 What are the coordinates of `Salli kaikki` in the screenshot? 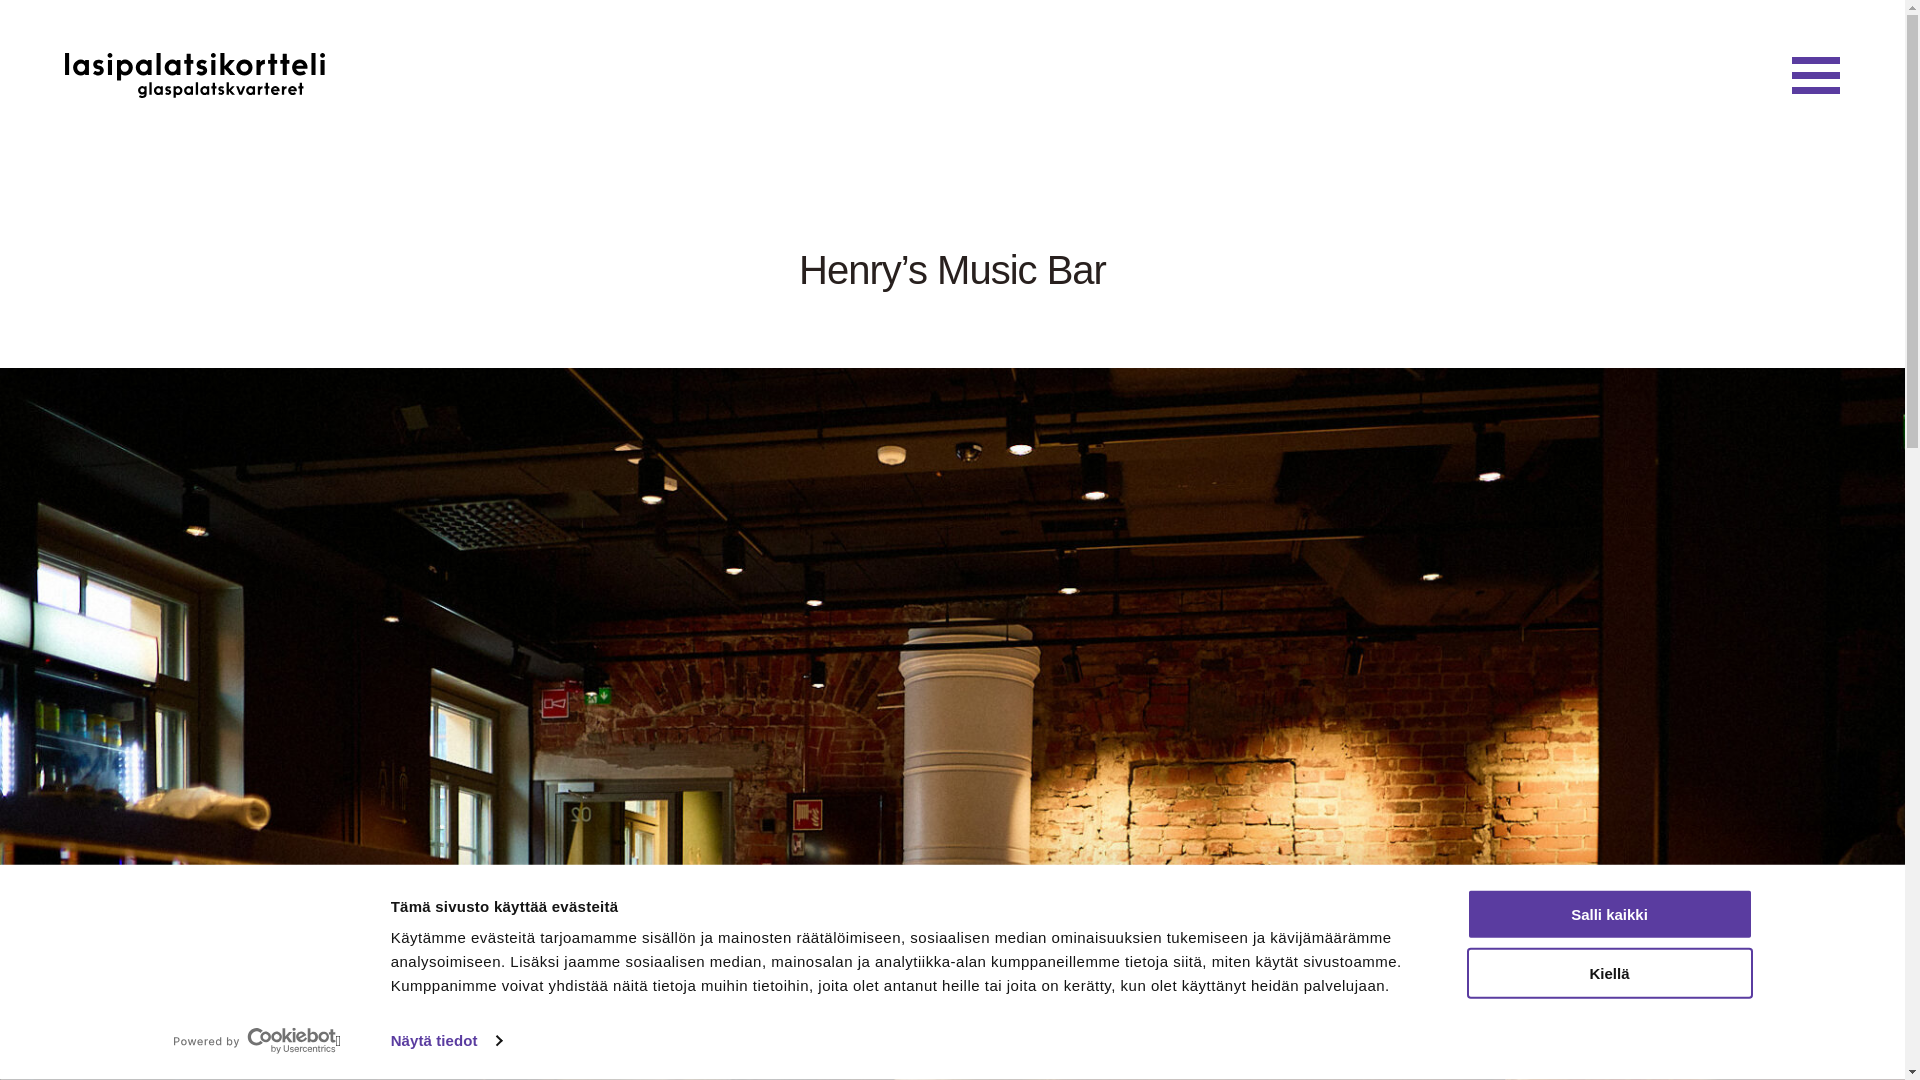 It's located at (1608, 914).